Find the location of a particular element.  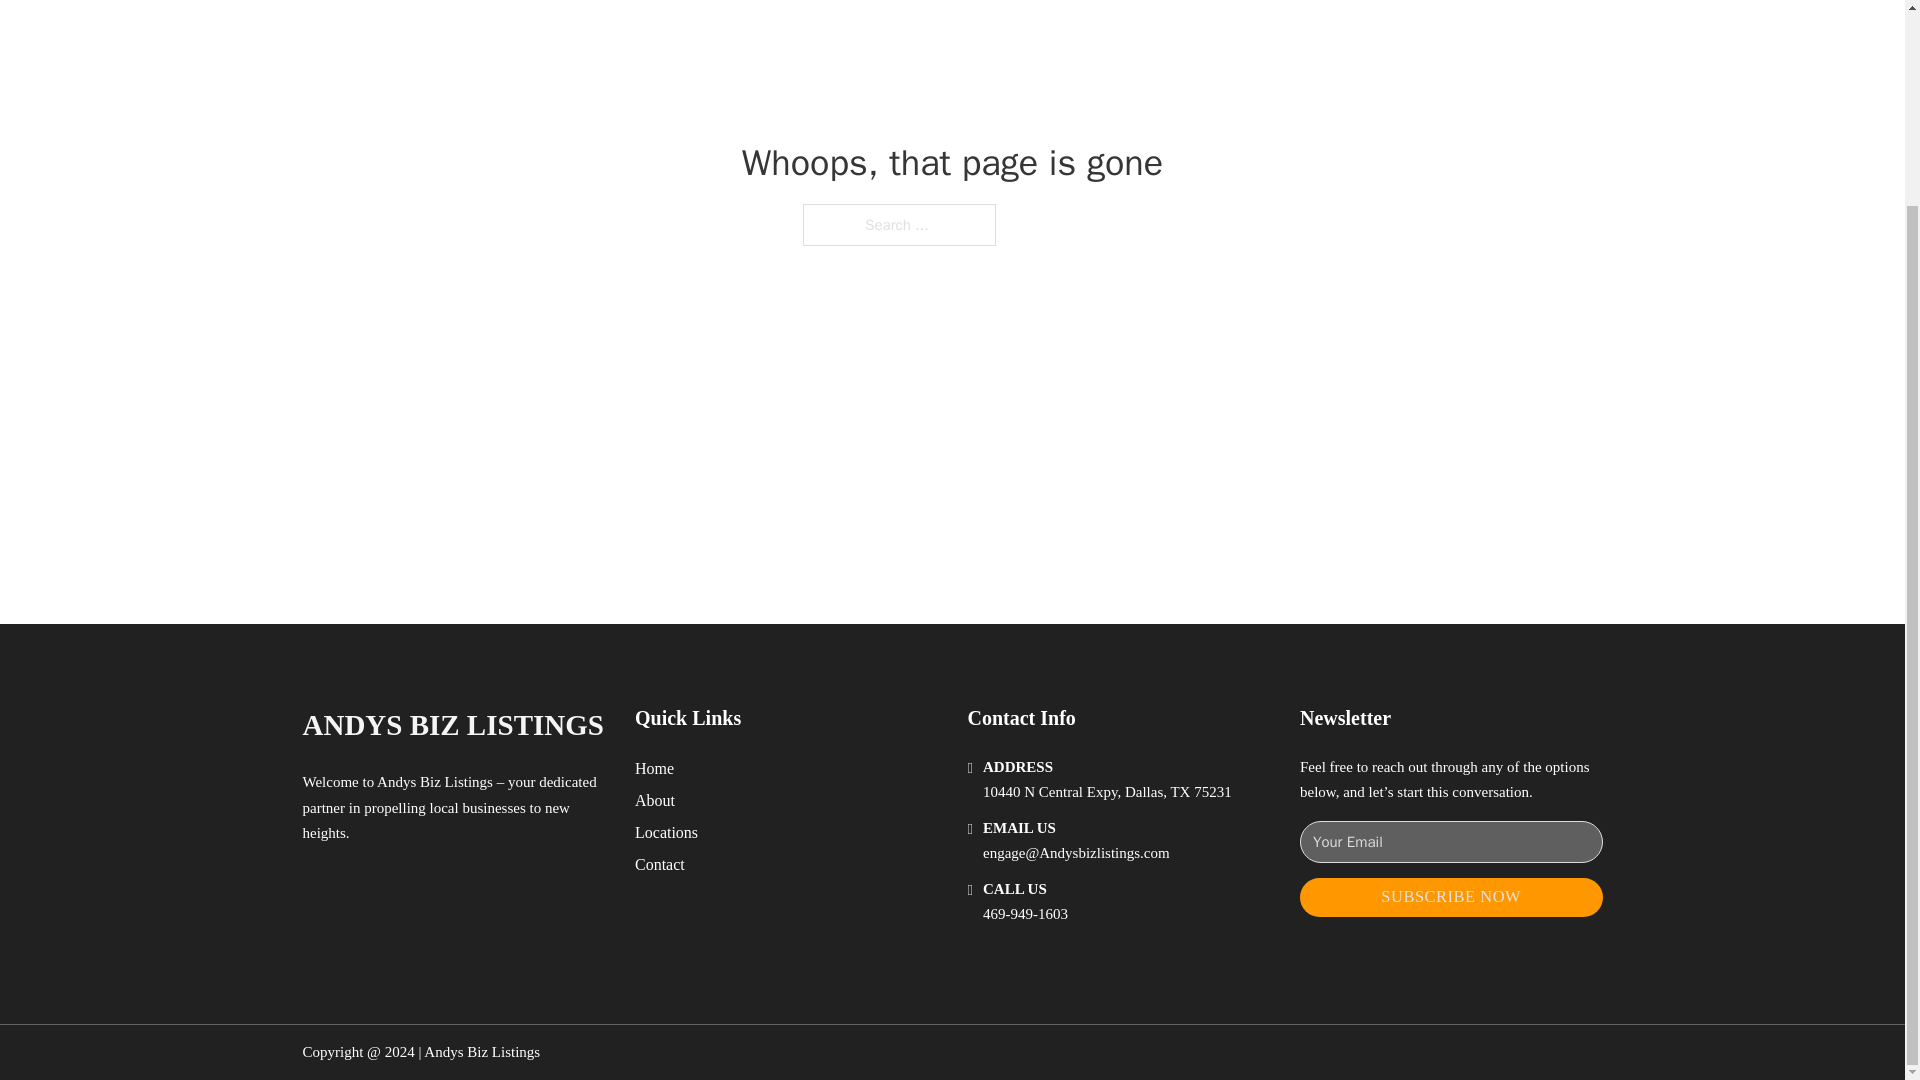

469-949-1603 is located at coordinates (1025, 914).